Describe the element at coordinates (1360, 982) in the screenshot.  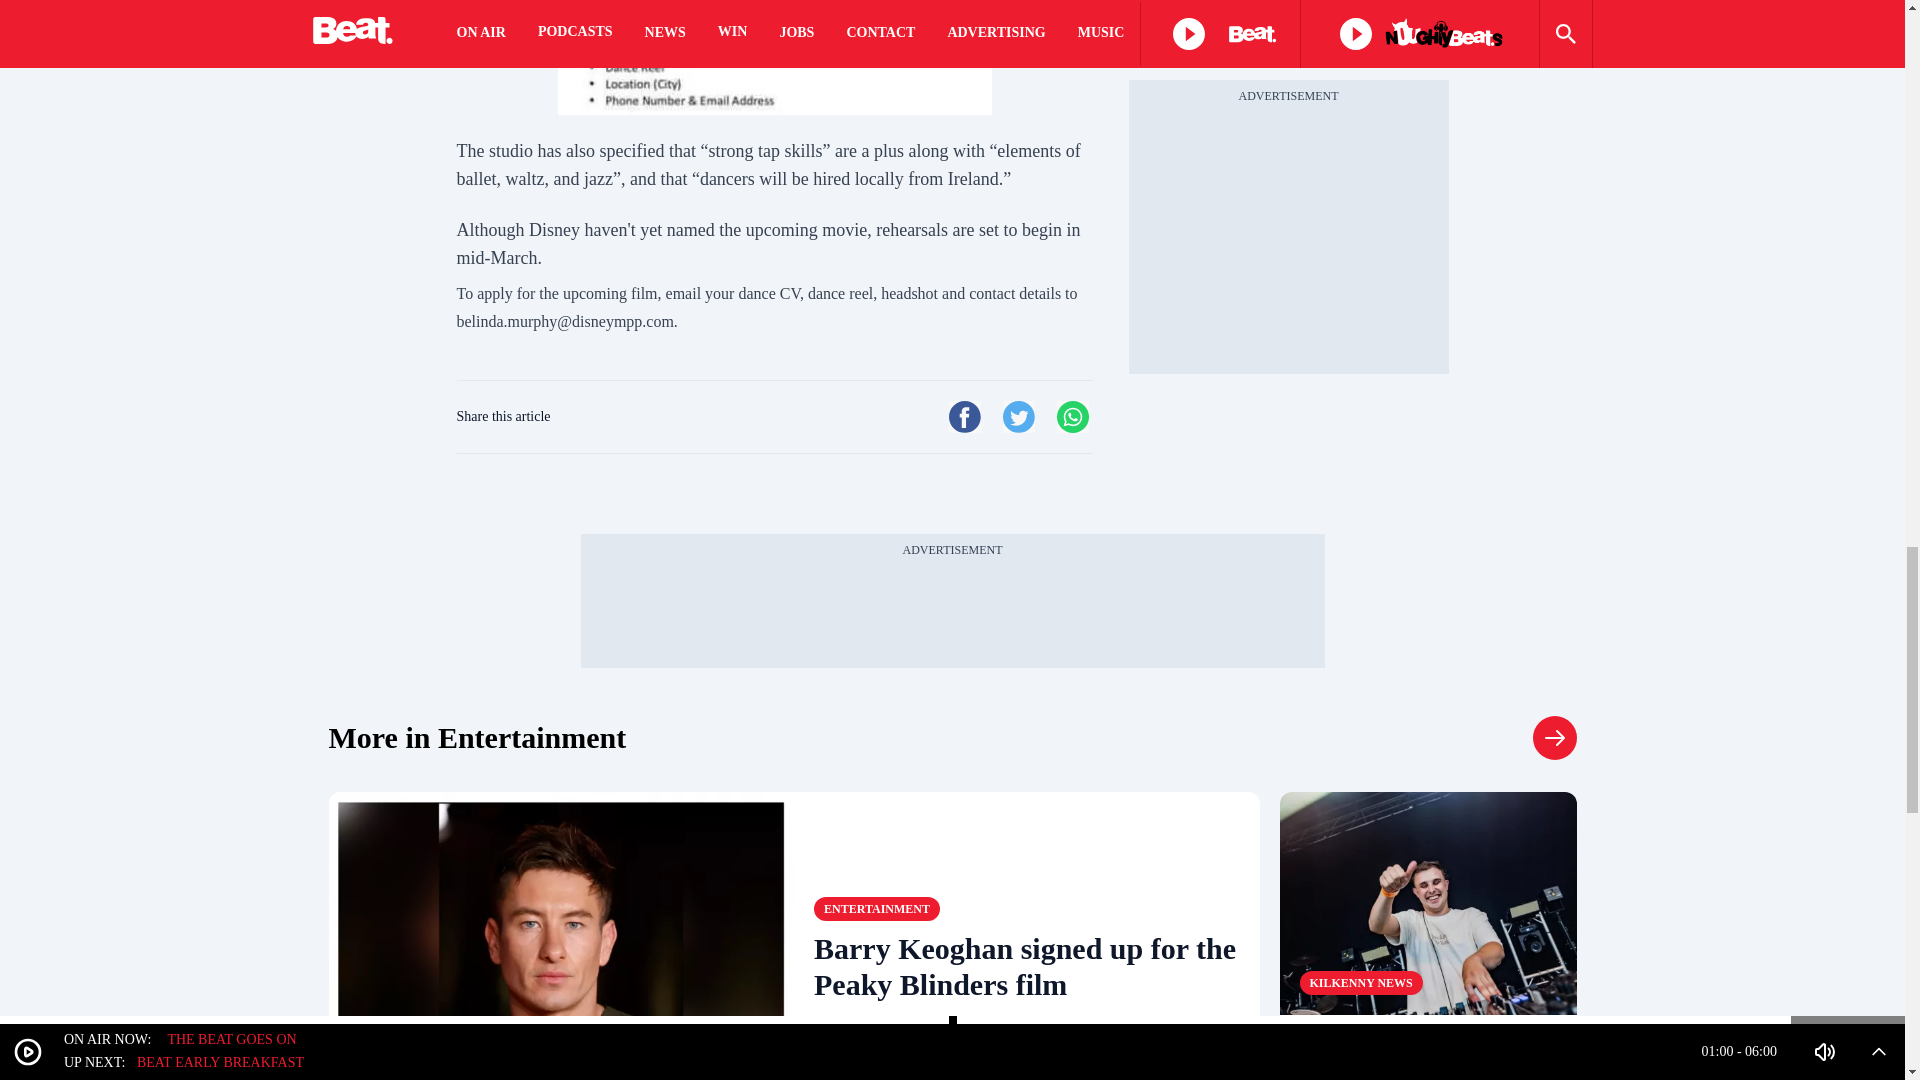
I see `Kilkenny News` at that location.